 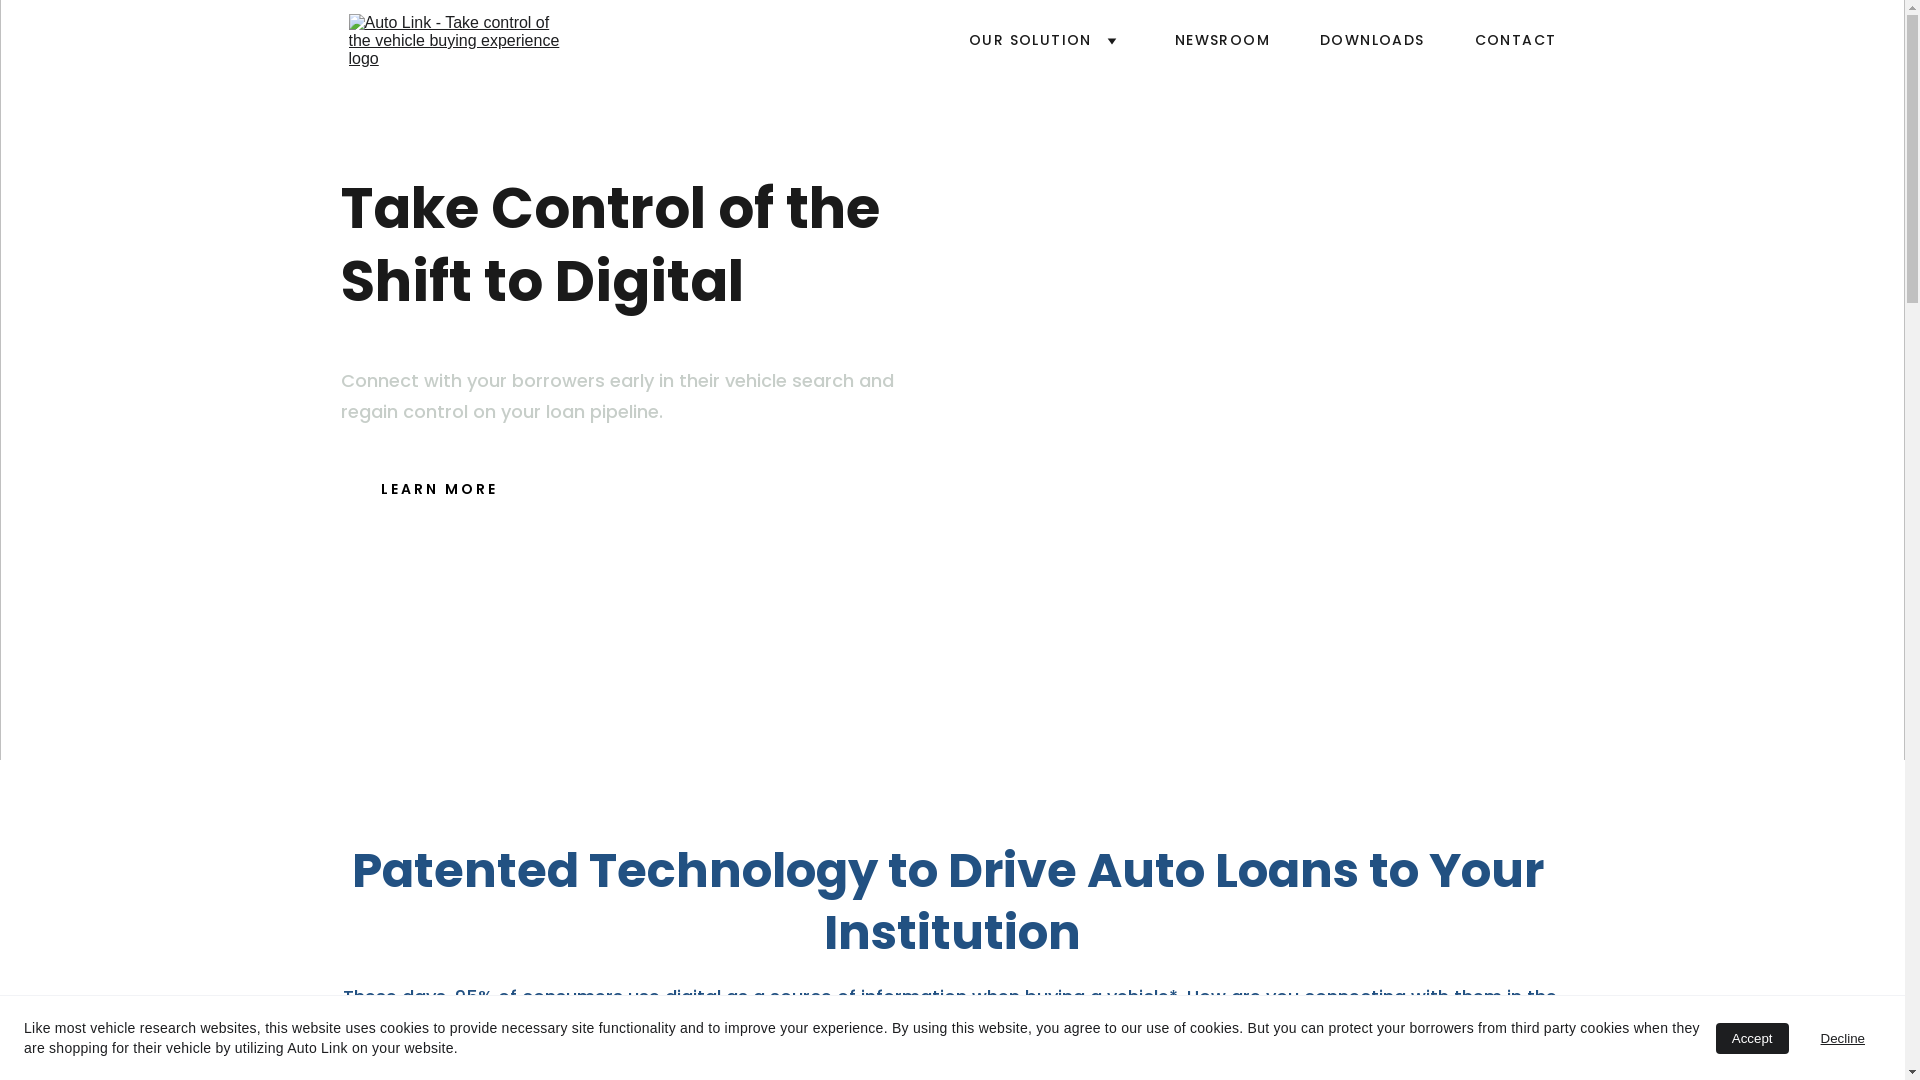 I want to click on NEWSROOM, so click(x=1222, y=40).